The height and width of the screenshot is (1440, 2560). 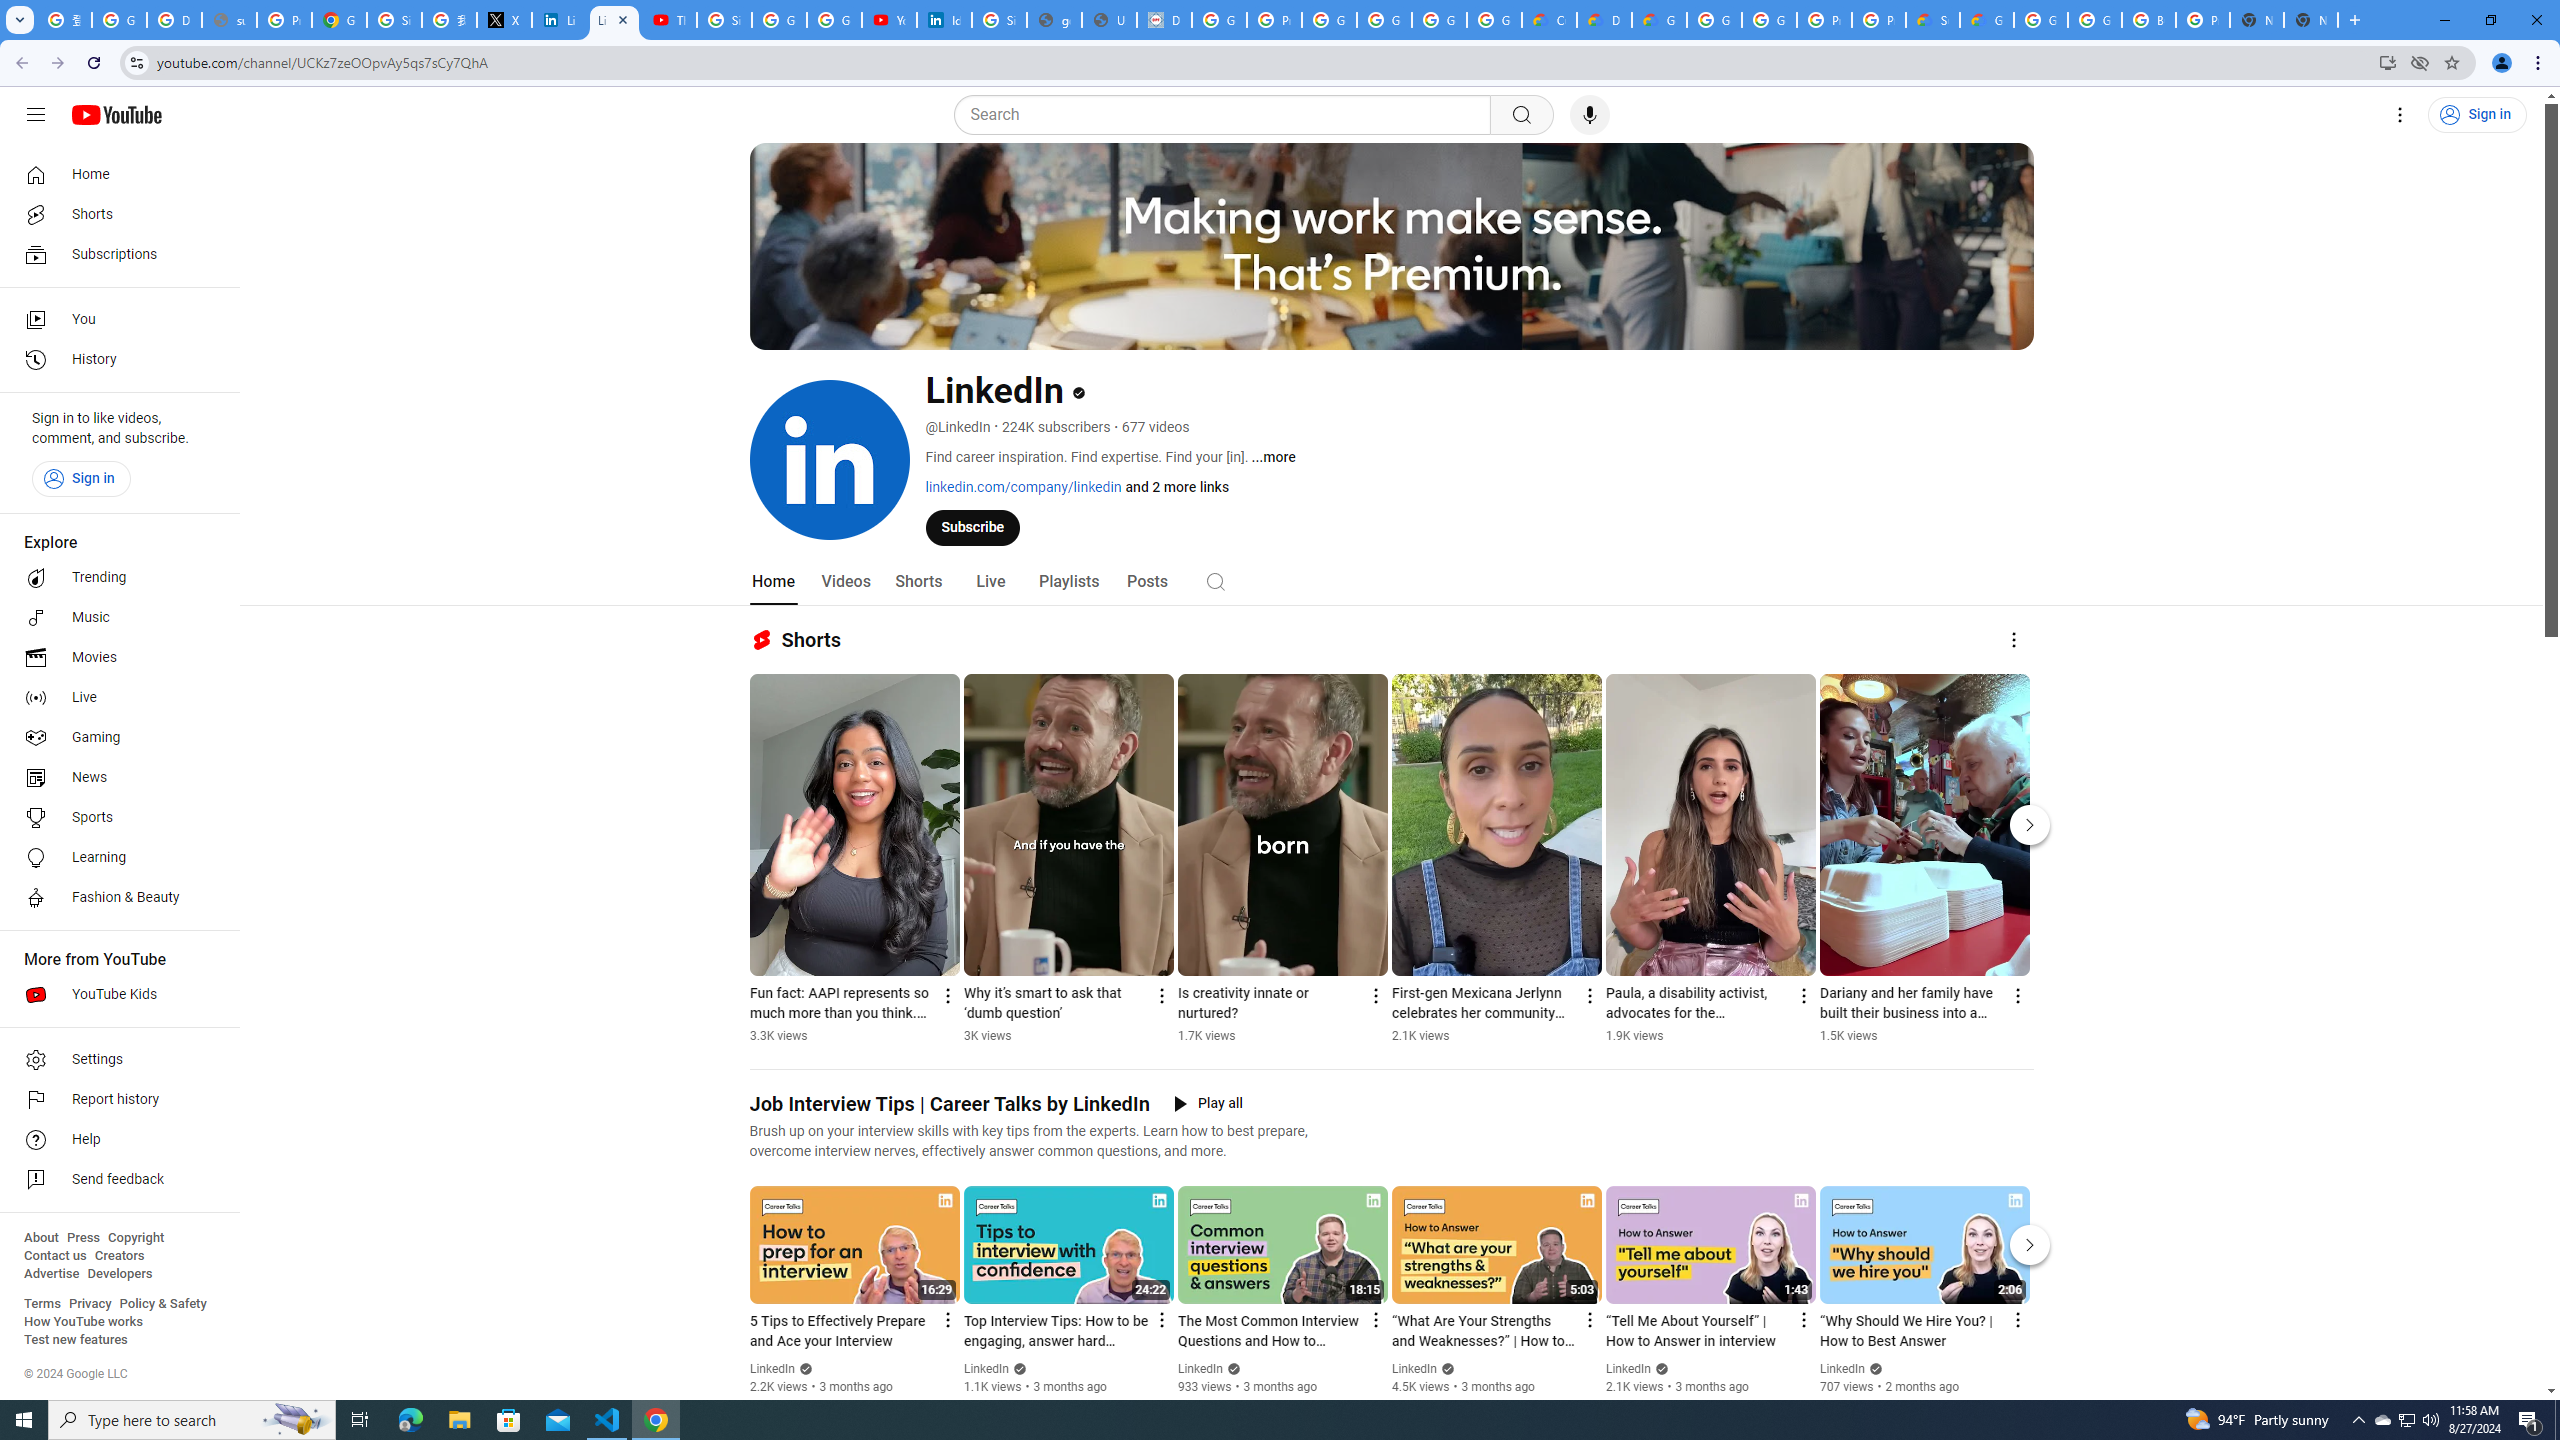 I want to click on History, so click(x=114, y=360).